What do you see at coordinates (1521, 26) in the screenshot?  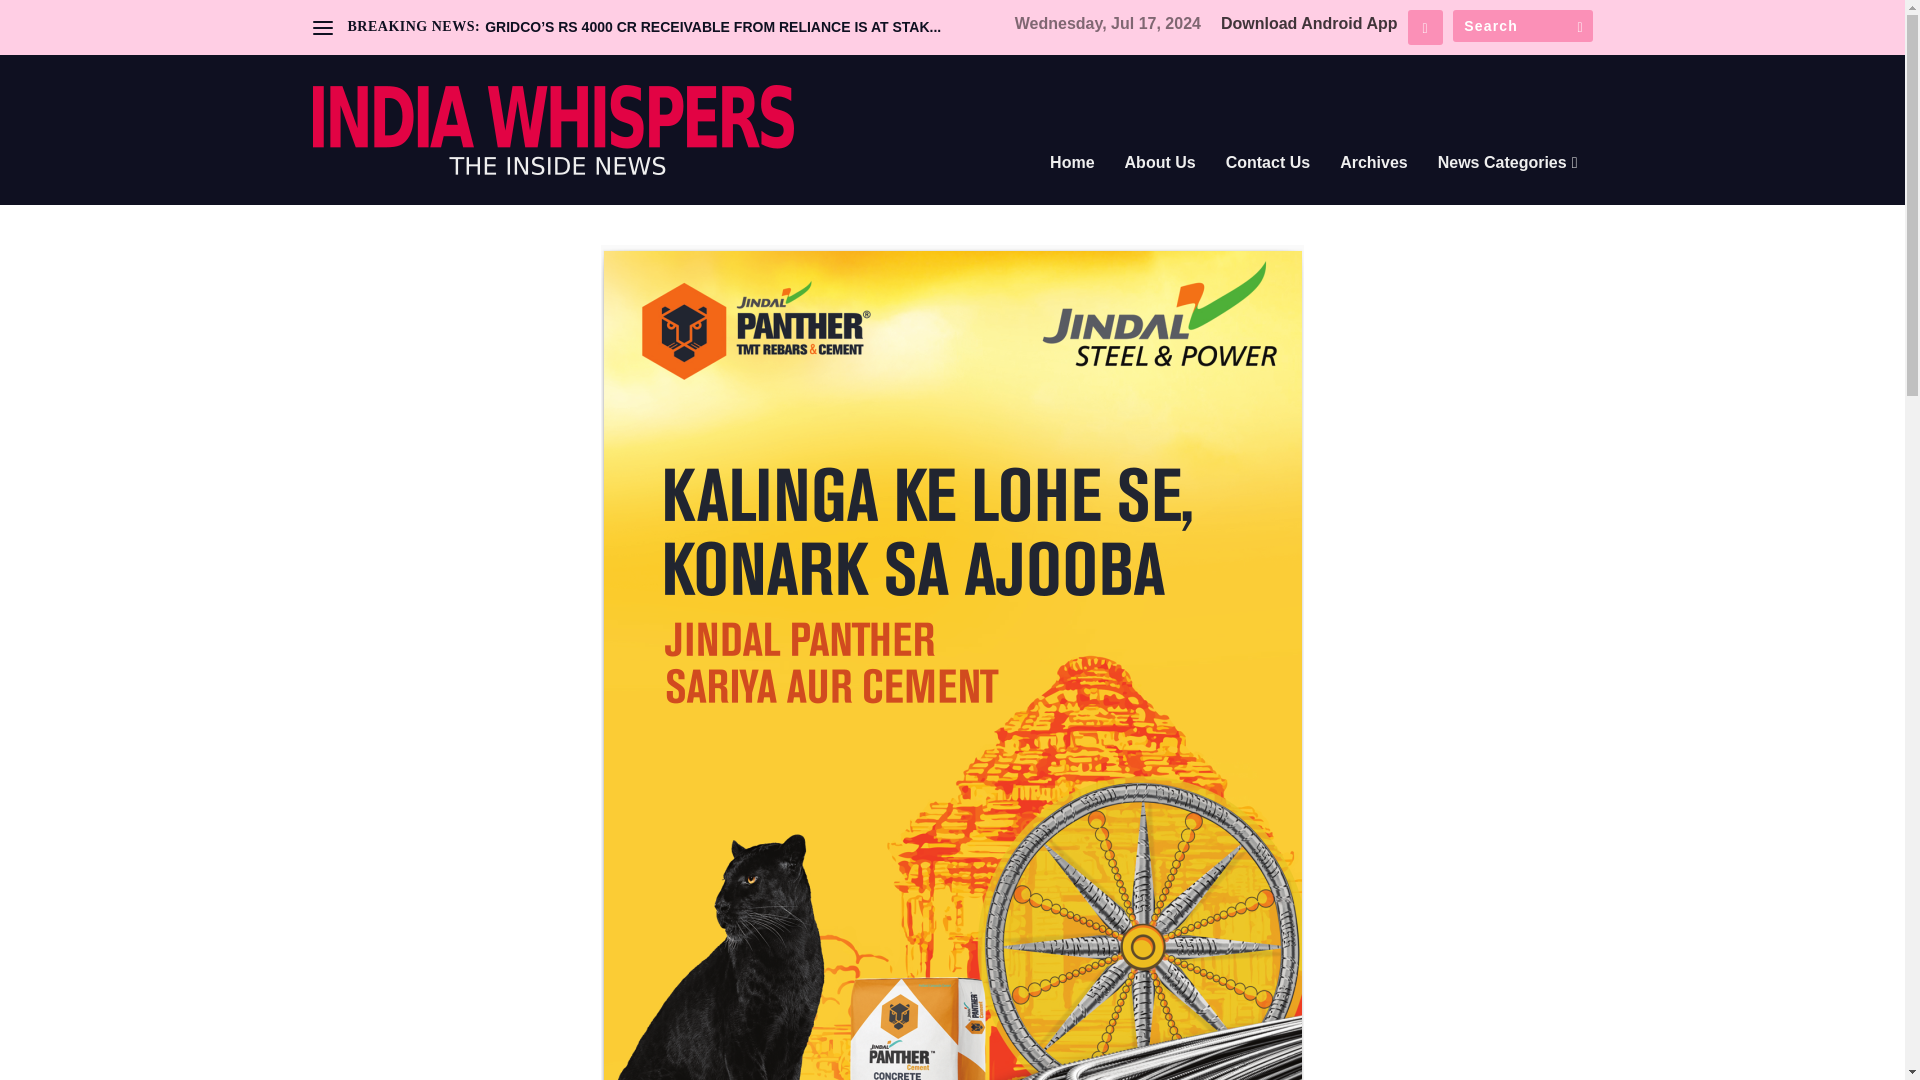 I see `Search for:` at bounding box center [1521, 26].